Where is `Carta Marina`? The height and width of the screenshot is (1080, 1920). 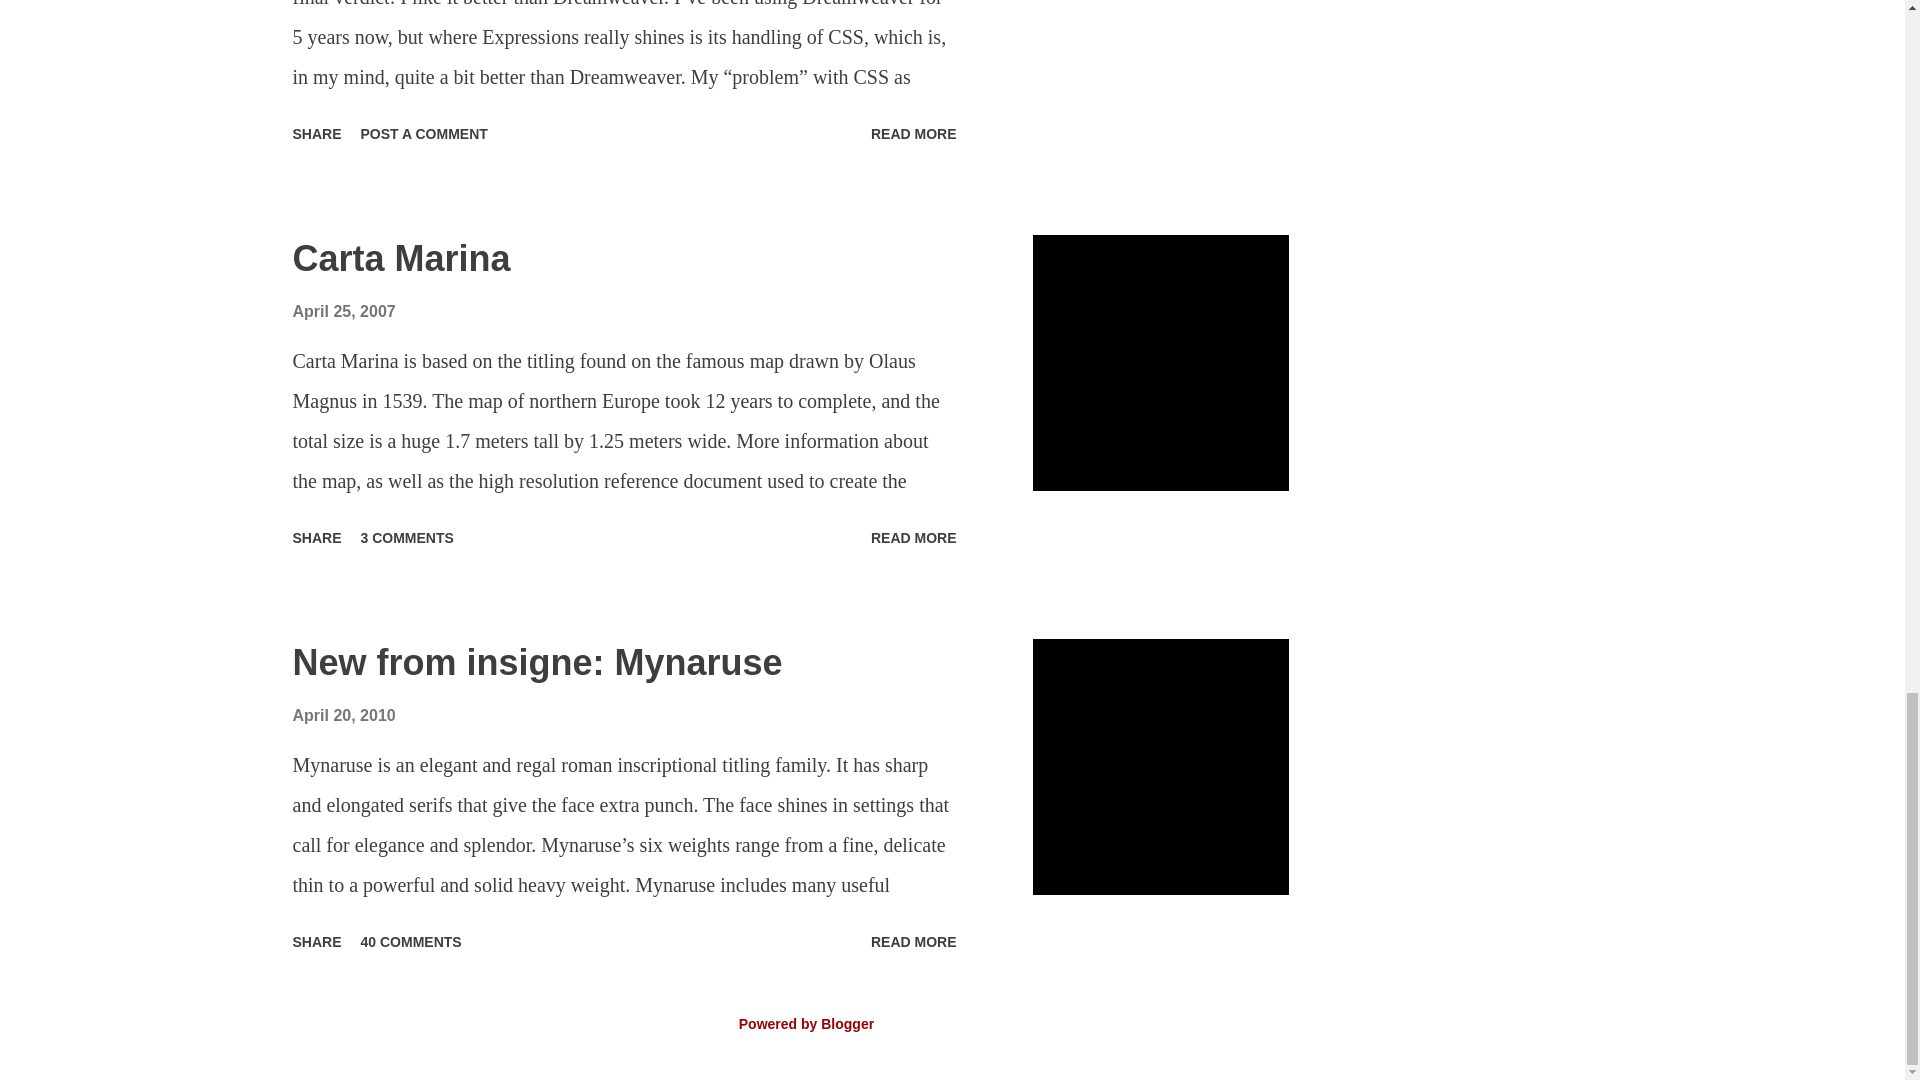
Carta Marina is located at coordinates (400, 258).